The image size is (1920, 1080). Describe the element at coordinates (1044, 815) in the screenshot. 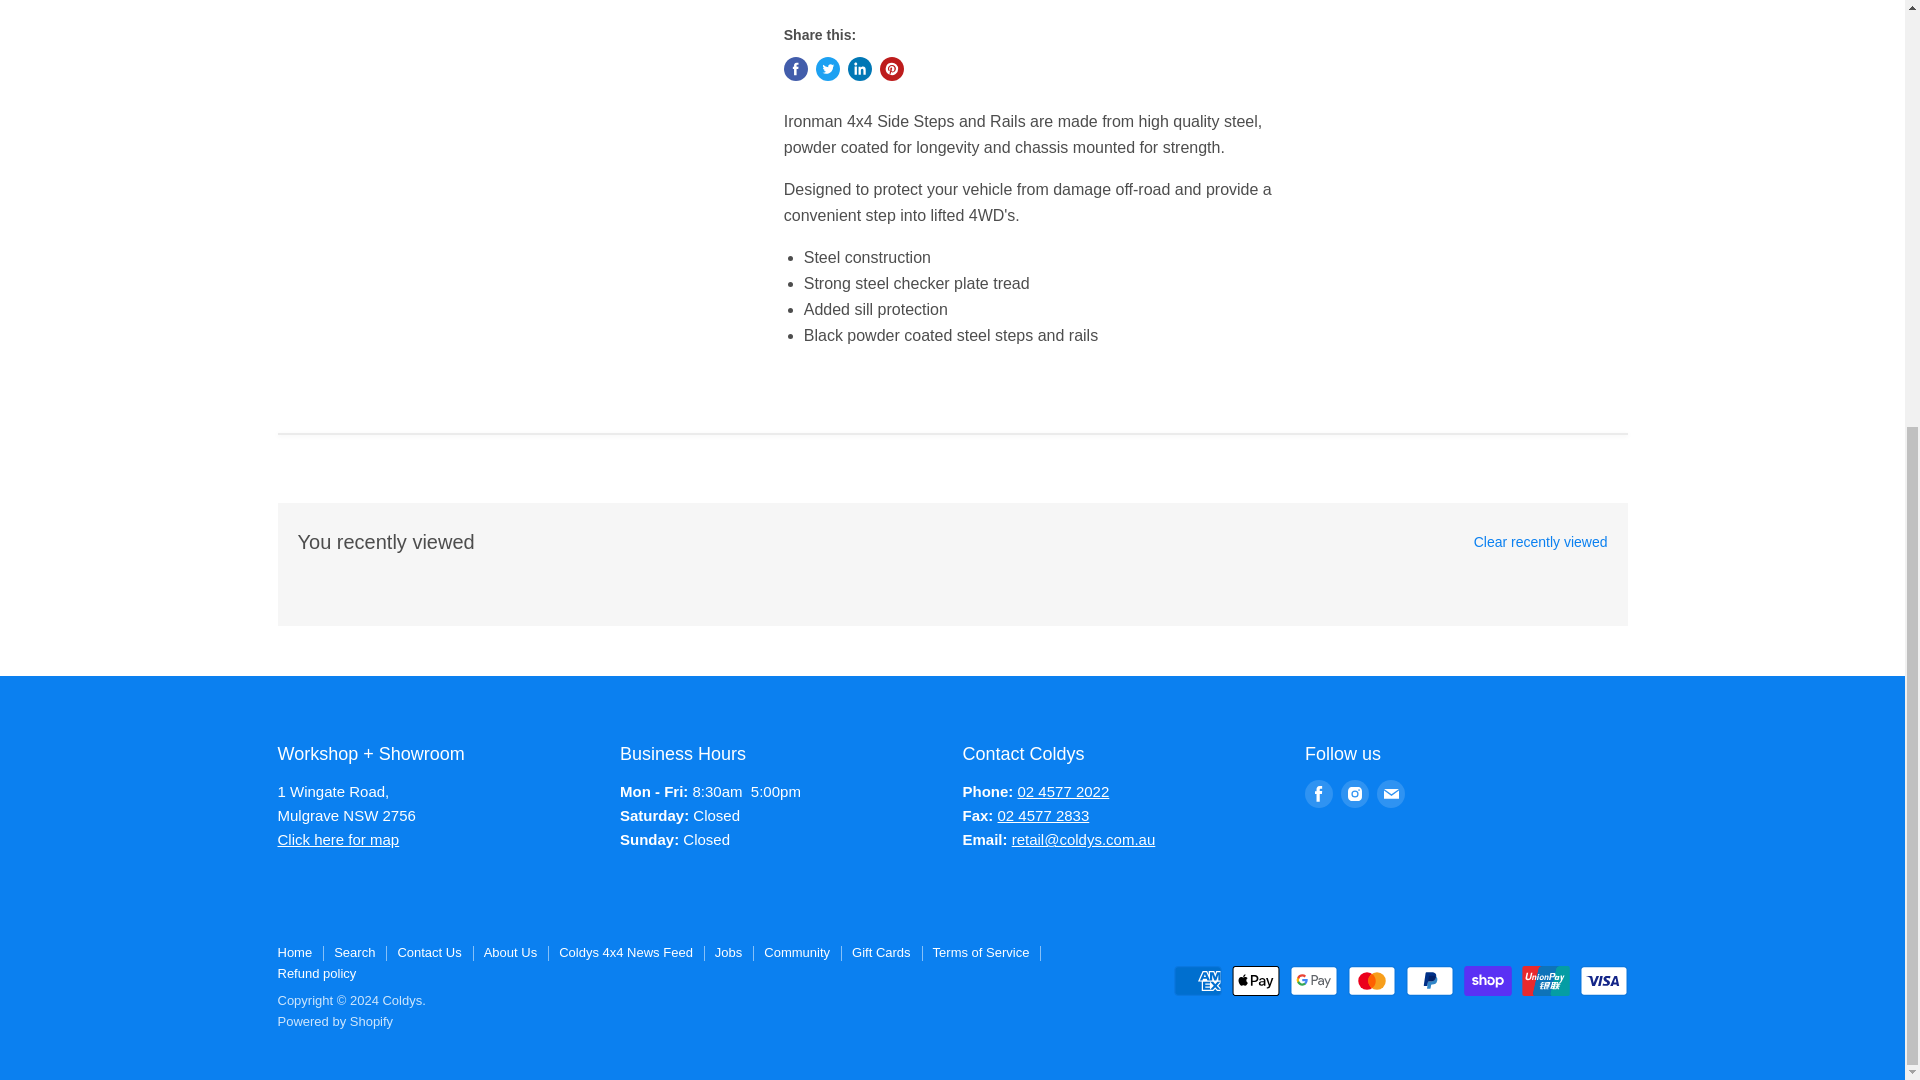

I see `tel:0245772833` at that location.